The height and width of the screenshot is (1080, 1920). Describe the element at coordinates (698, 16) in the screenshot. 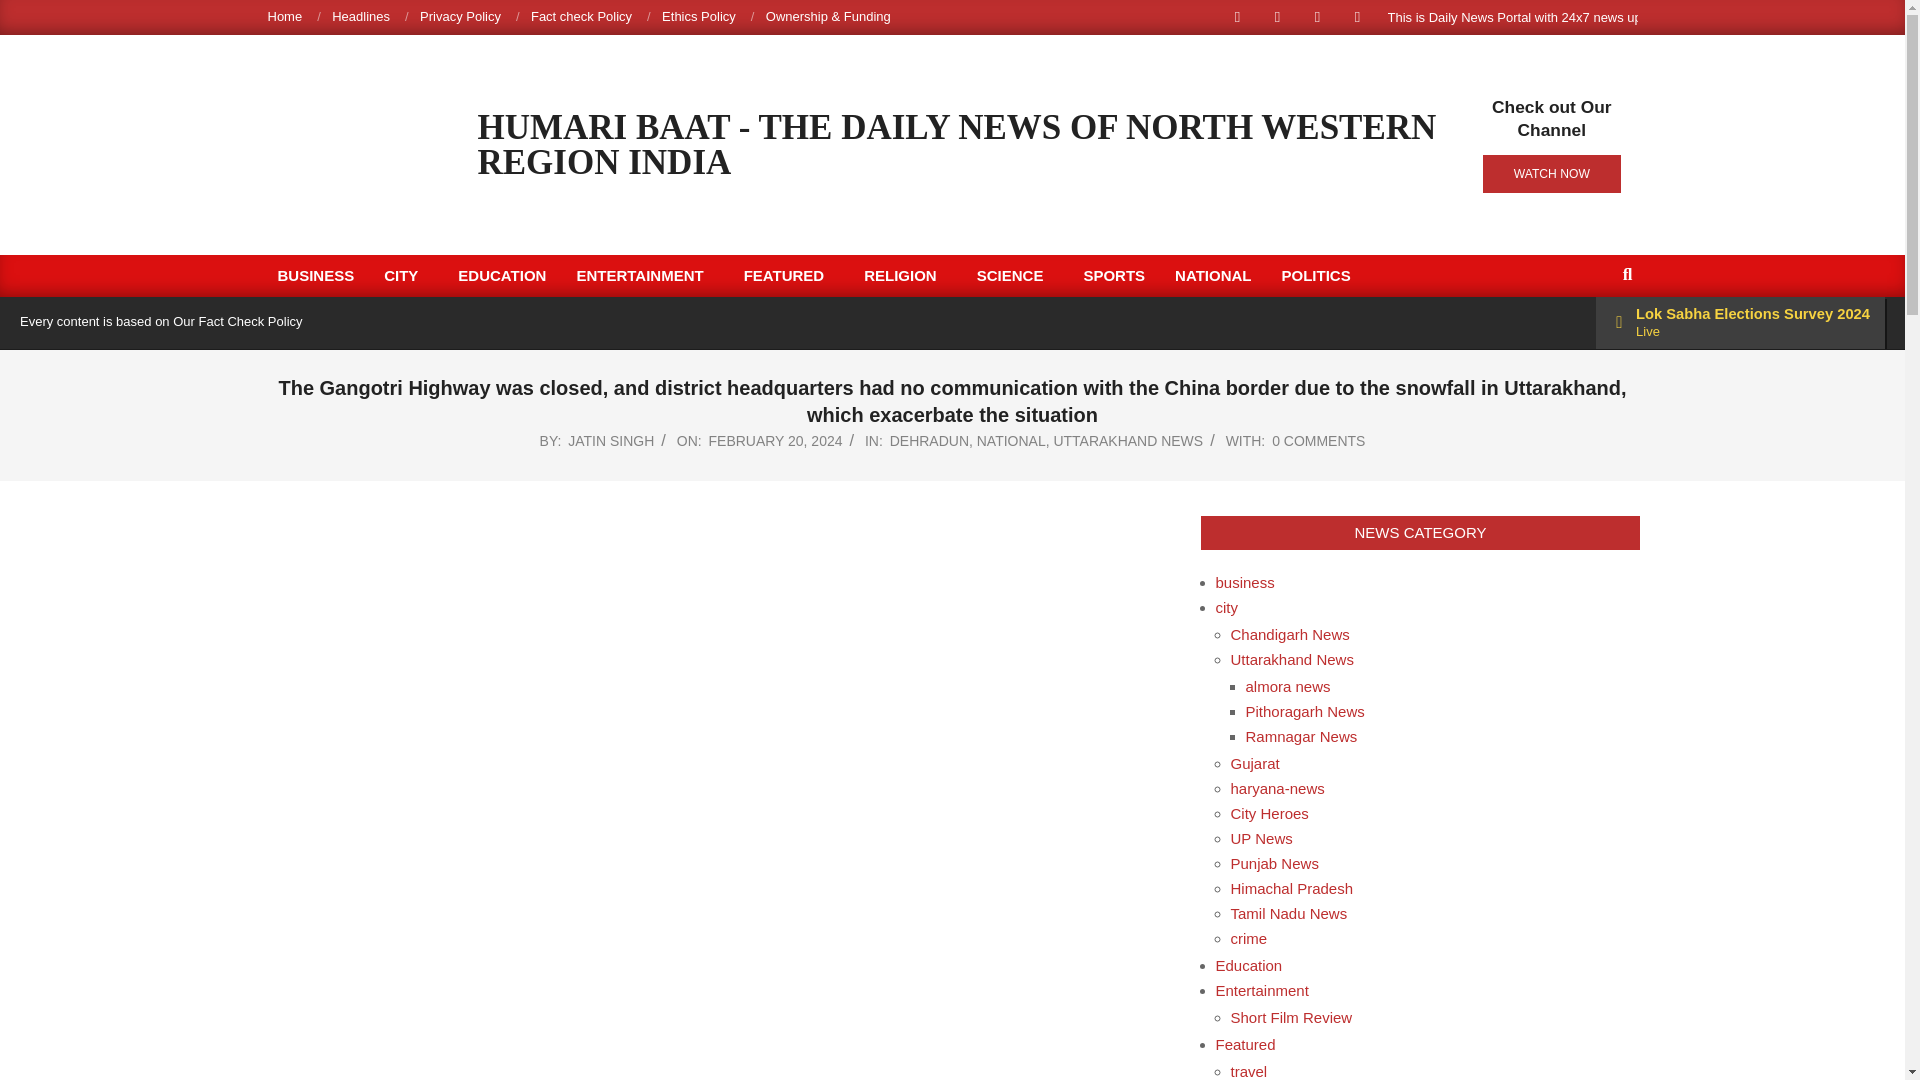

I see `Ethics Policy` at that location.